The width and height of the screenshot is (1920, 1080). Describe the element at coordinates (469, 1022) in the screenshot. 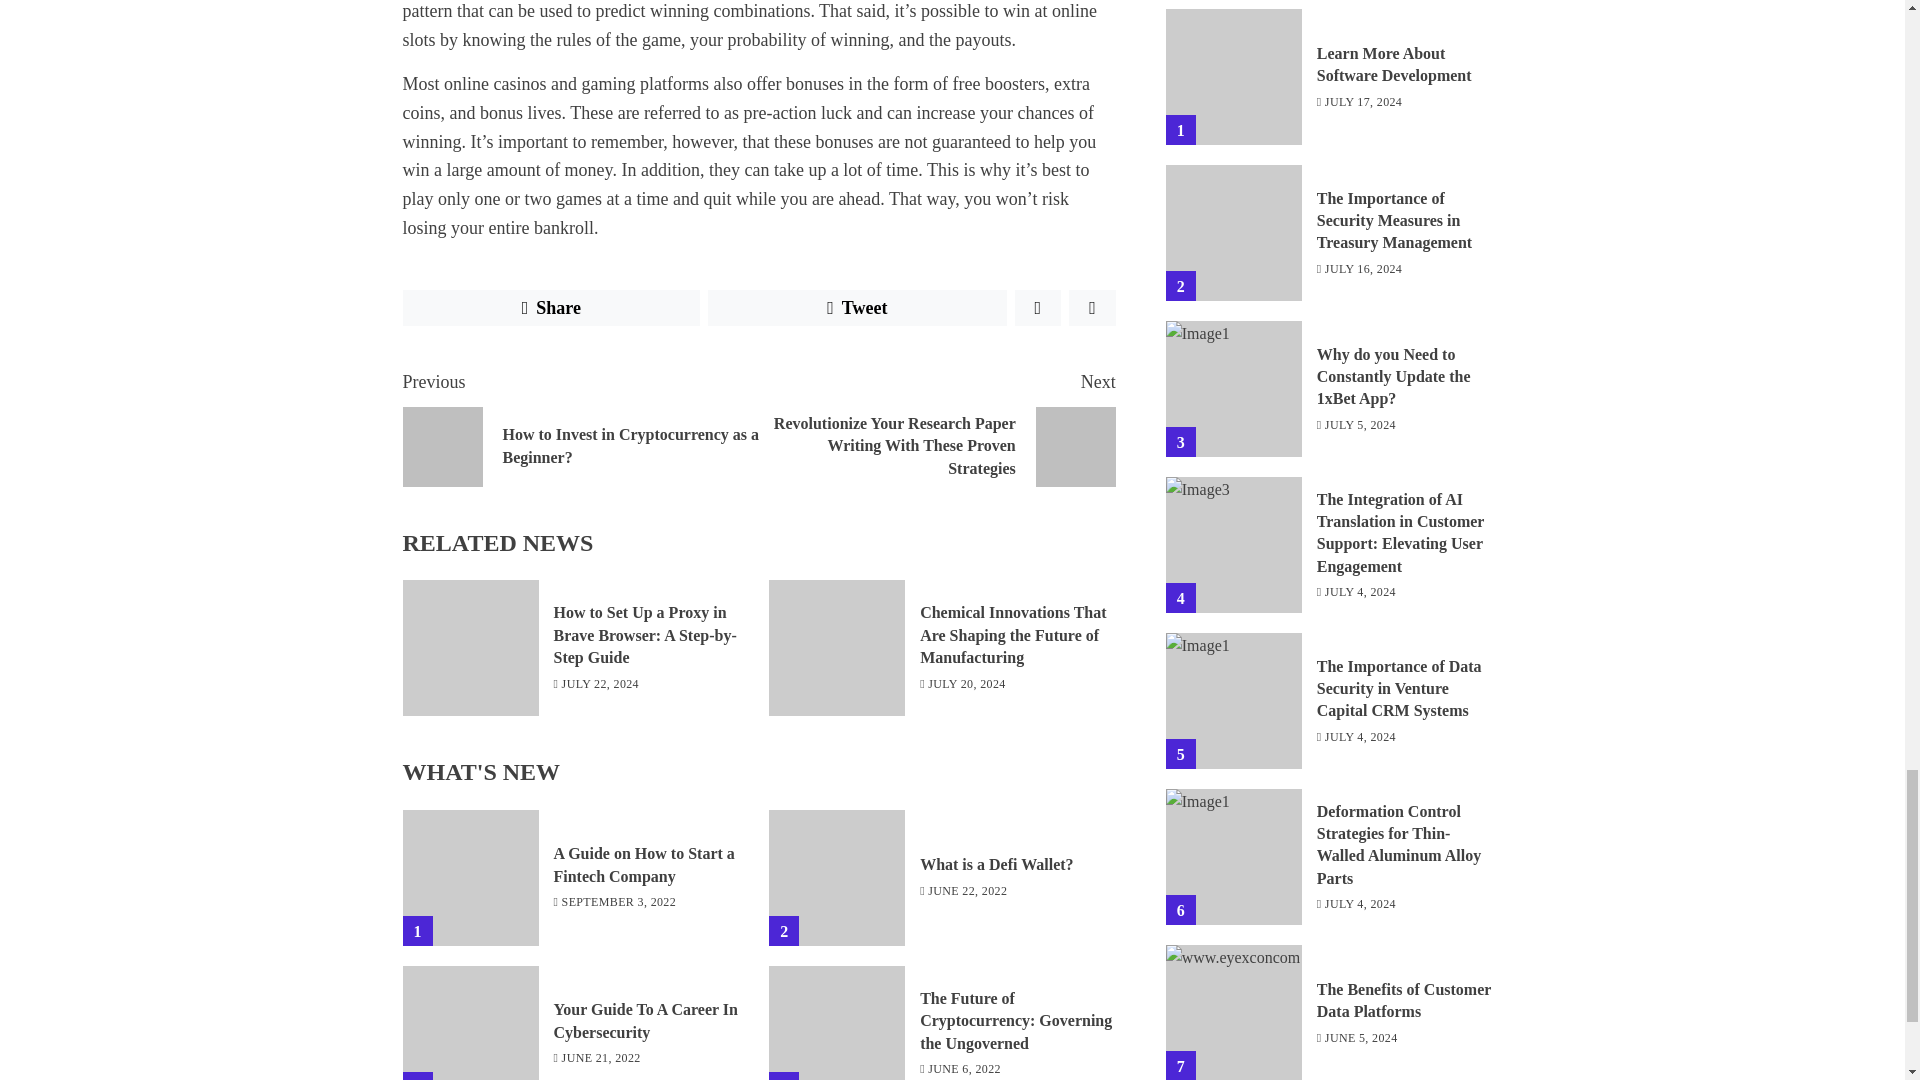

I see `Your Guide To A Career In Cybersecurity` at that location.